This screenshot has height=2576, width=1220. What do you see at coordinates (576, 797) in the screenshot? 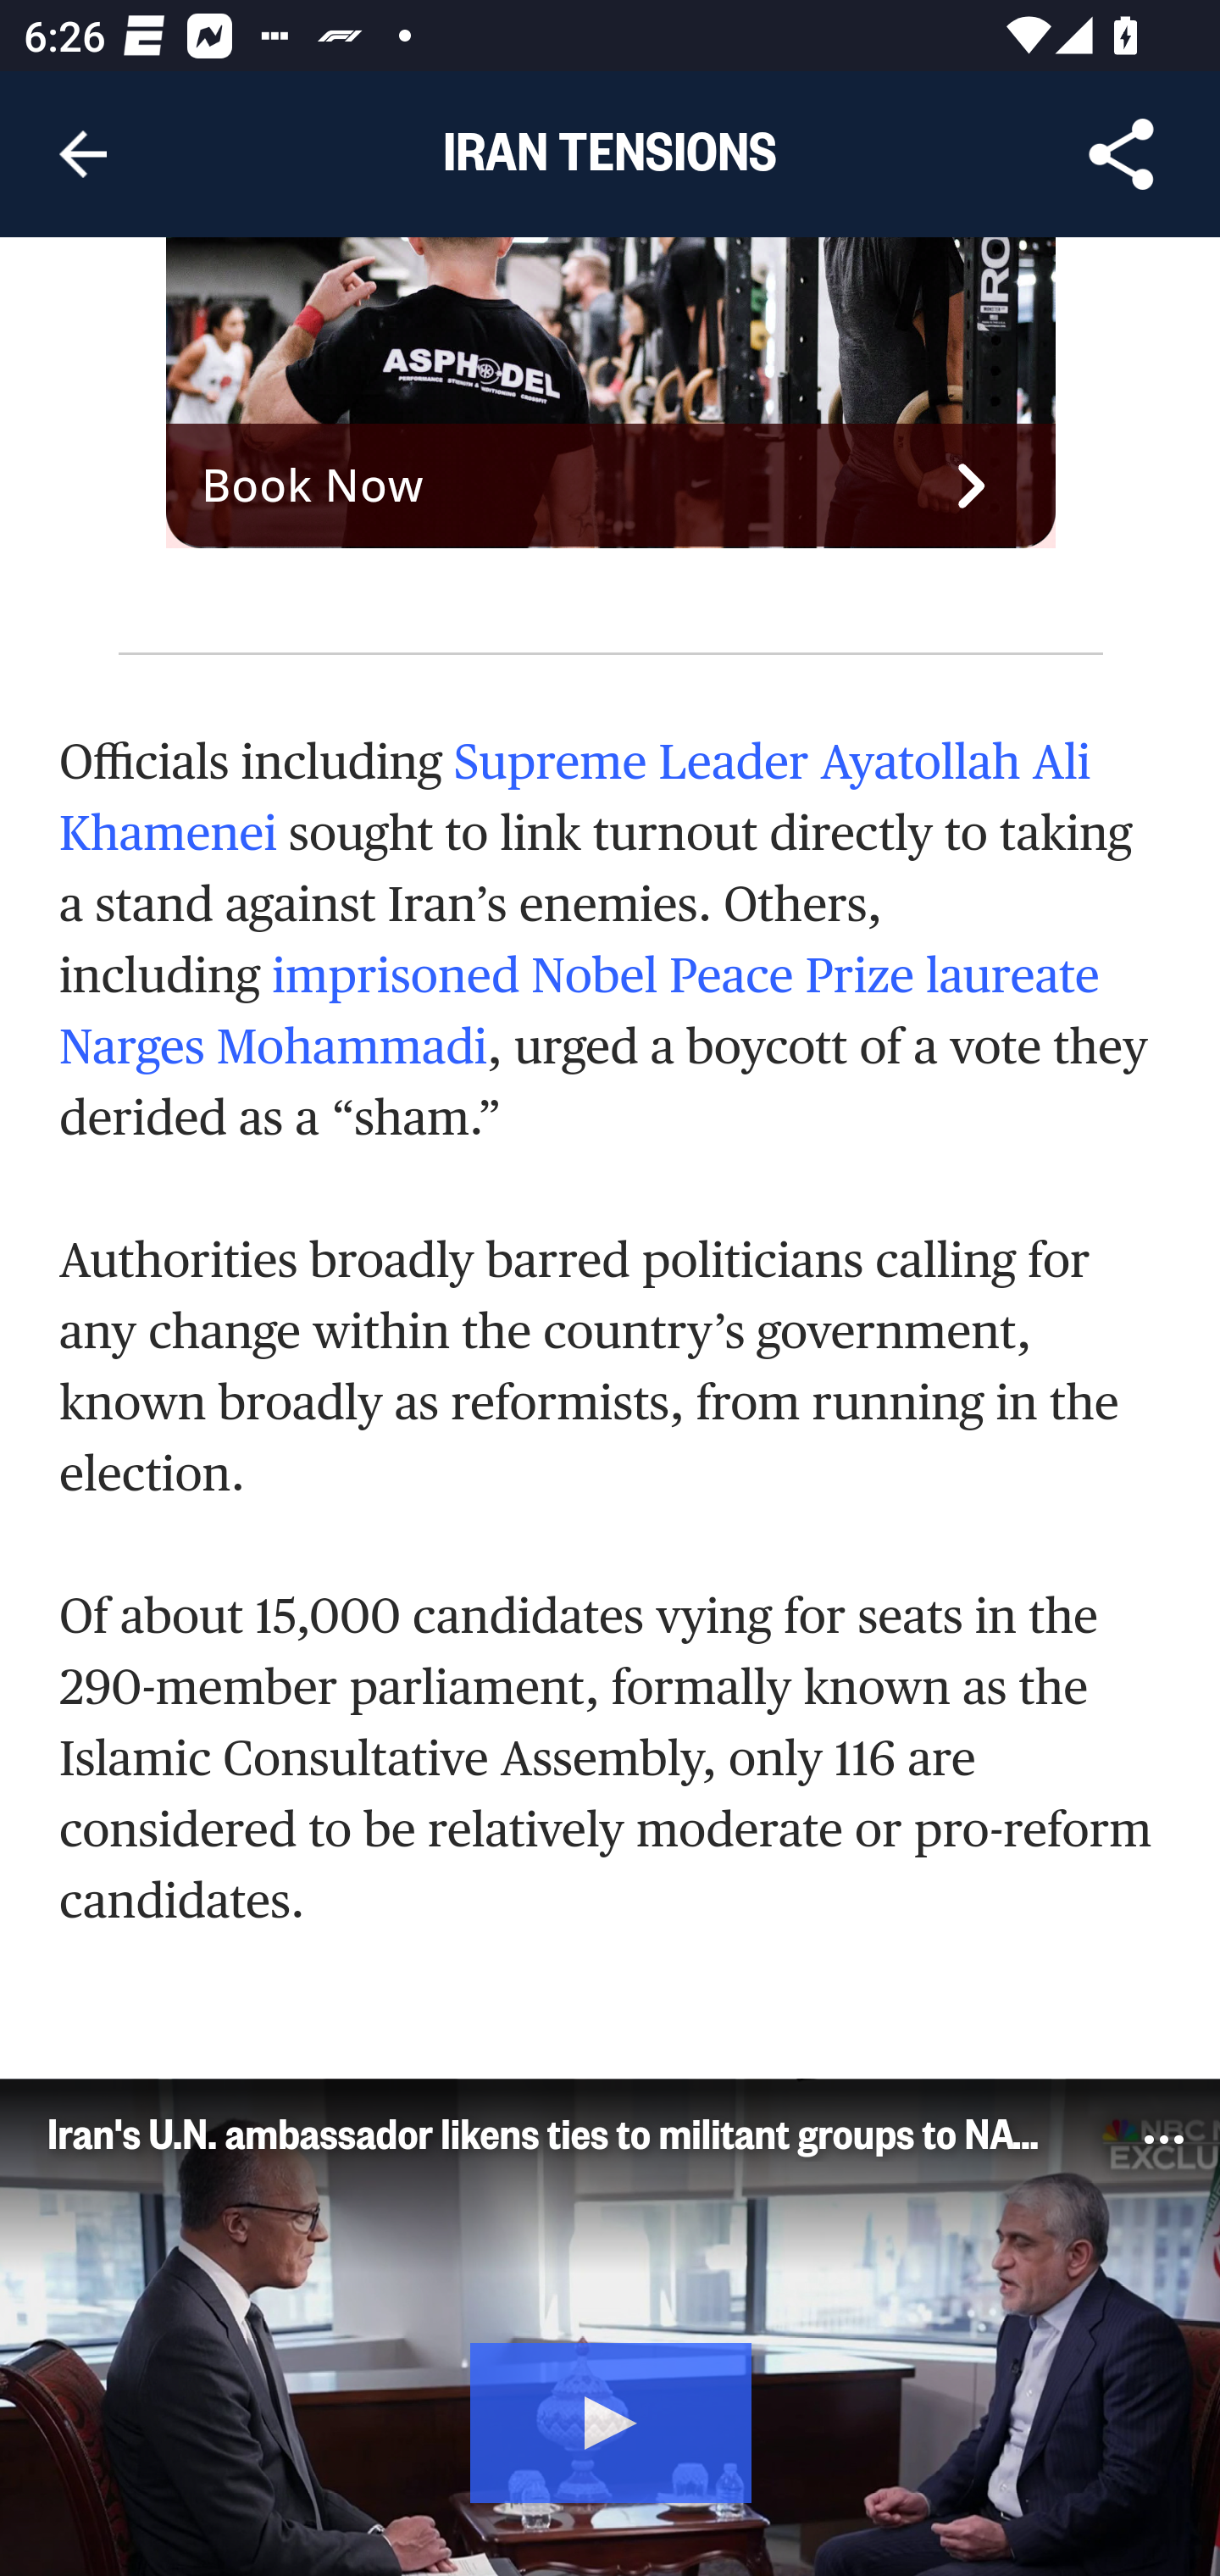
I see `Supreme Leader Ayatollah Ali Khamenei` at bounding box center [576, 797].